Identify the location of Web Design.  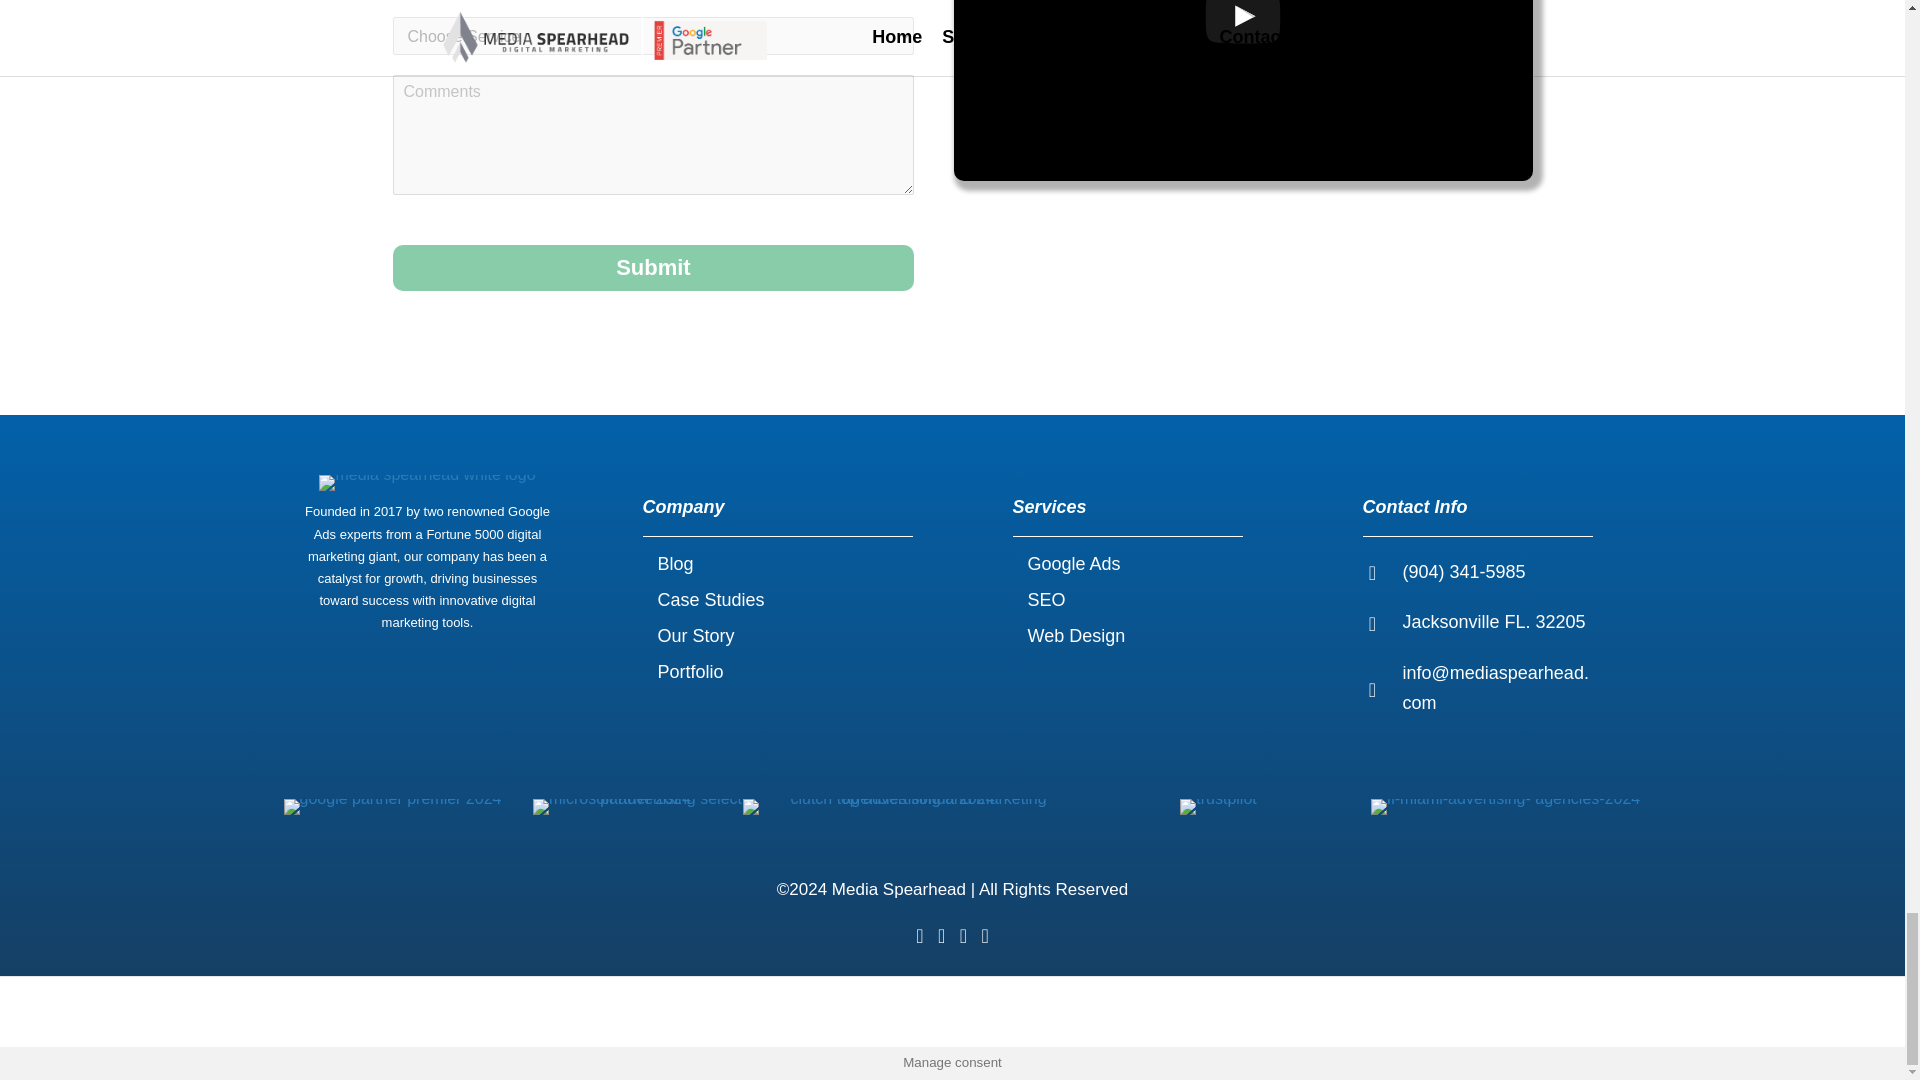
(1128, 636).